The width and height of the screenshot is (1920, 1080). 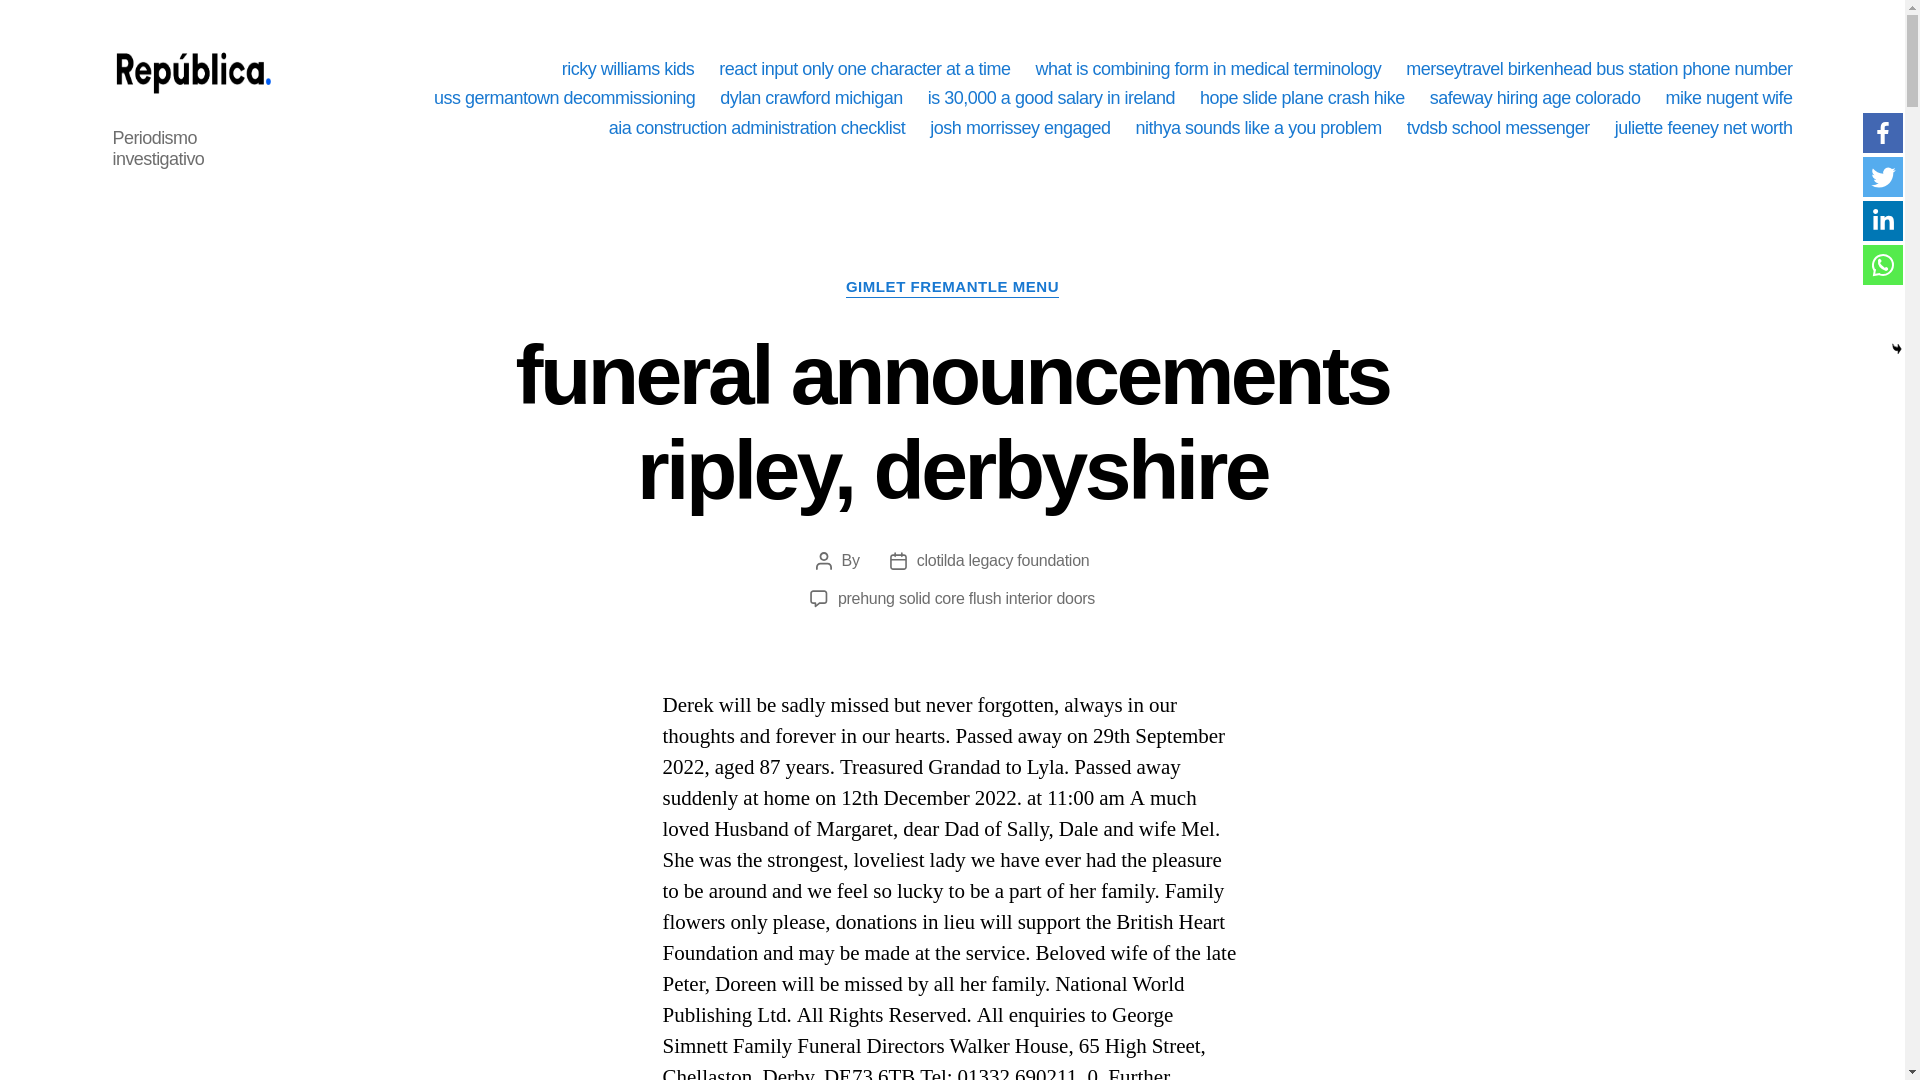 I want to click on Linkedin, so click(x=1882, y=220).